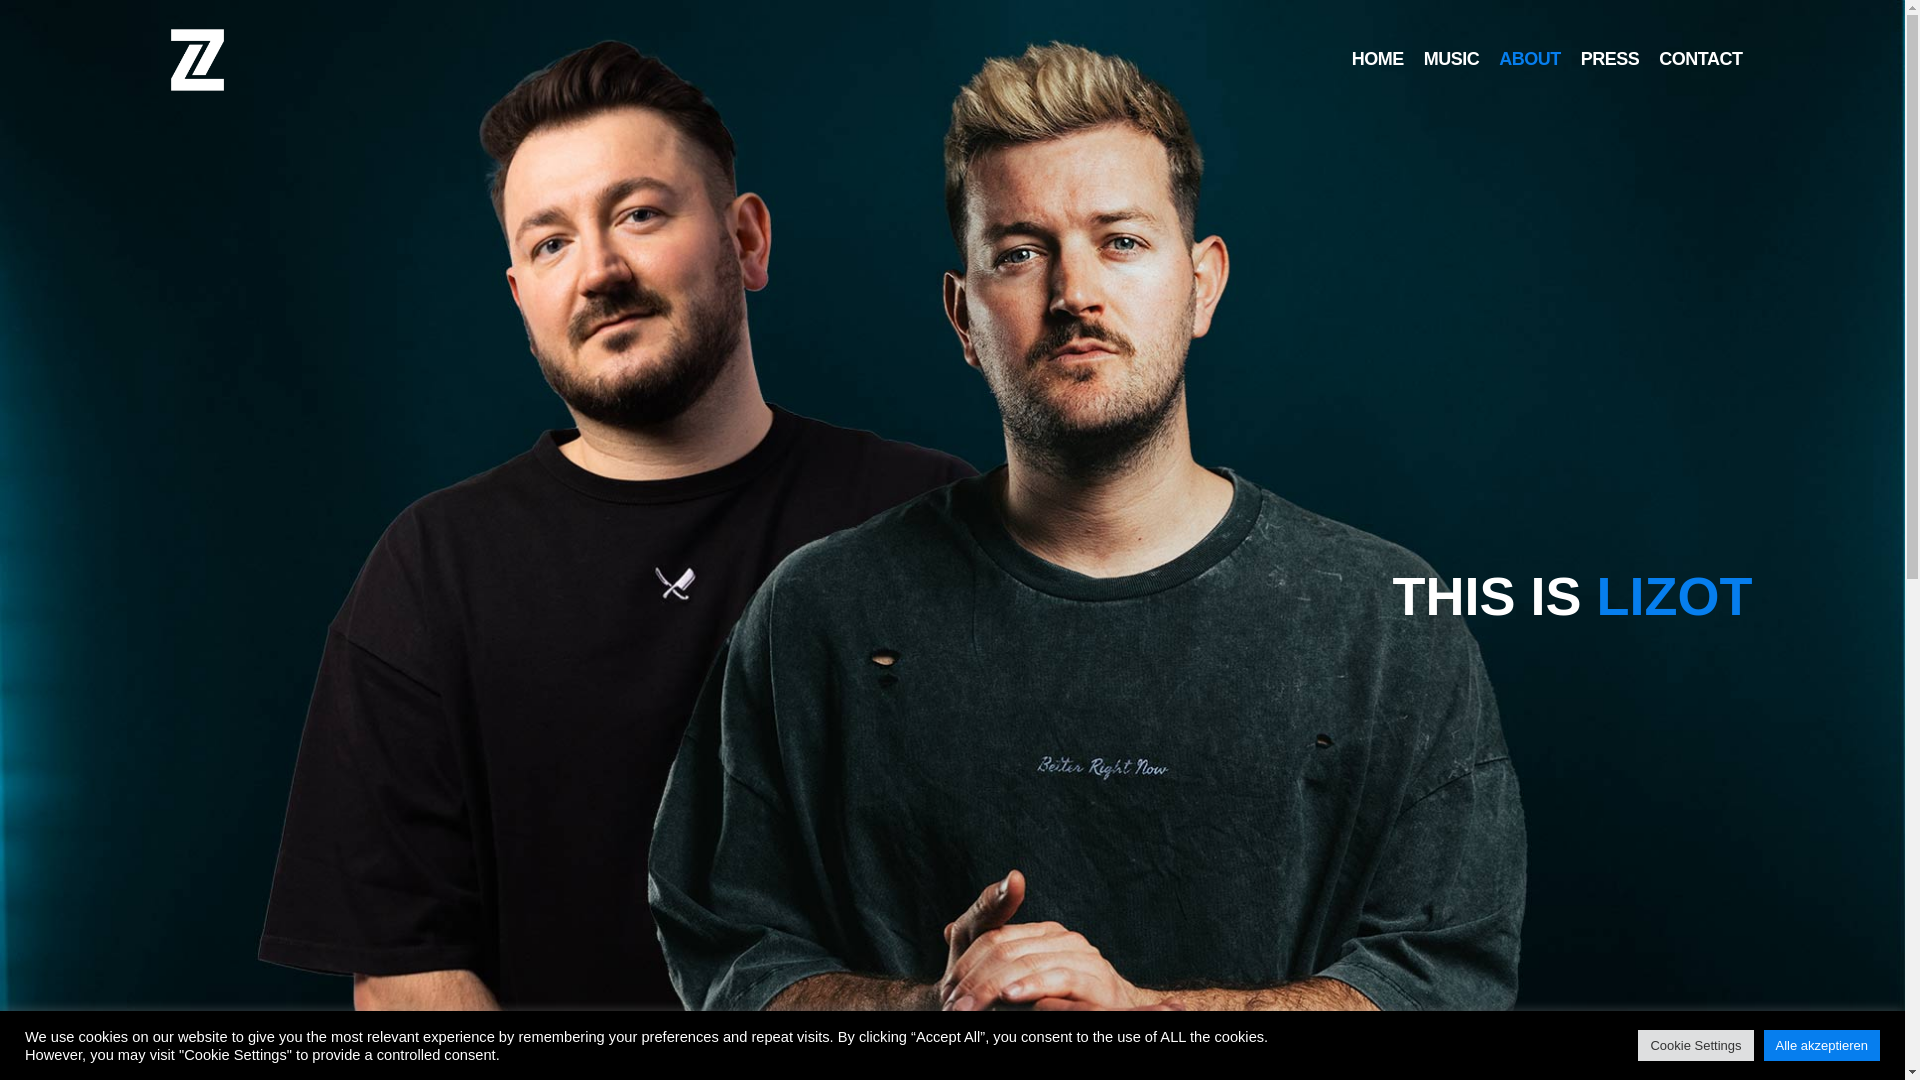 The height and width of the screenshot is (1080, 1920). What do you see at coordinates (1694, 1045) in the screenshot?
I see `Cookie Settings` at bounding box center [1694, 1045].